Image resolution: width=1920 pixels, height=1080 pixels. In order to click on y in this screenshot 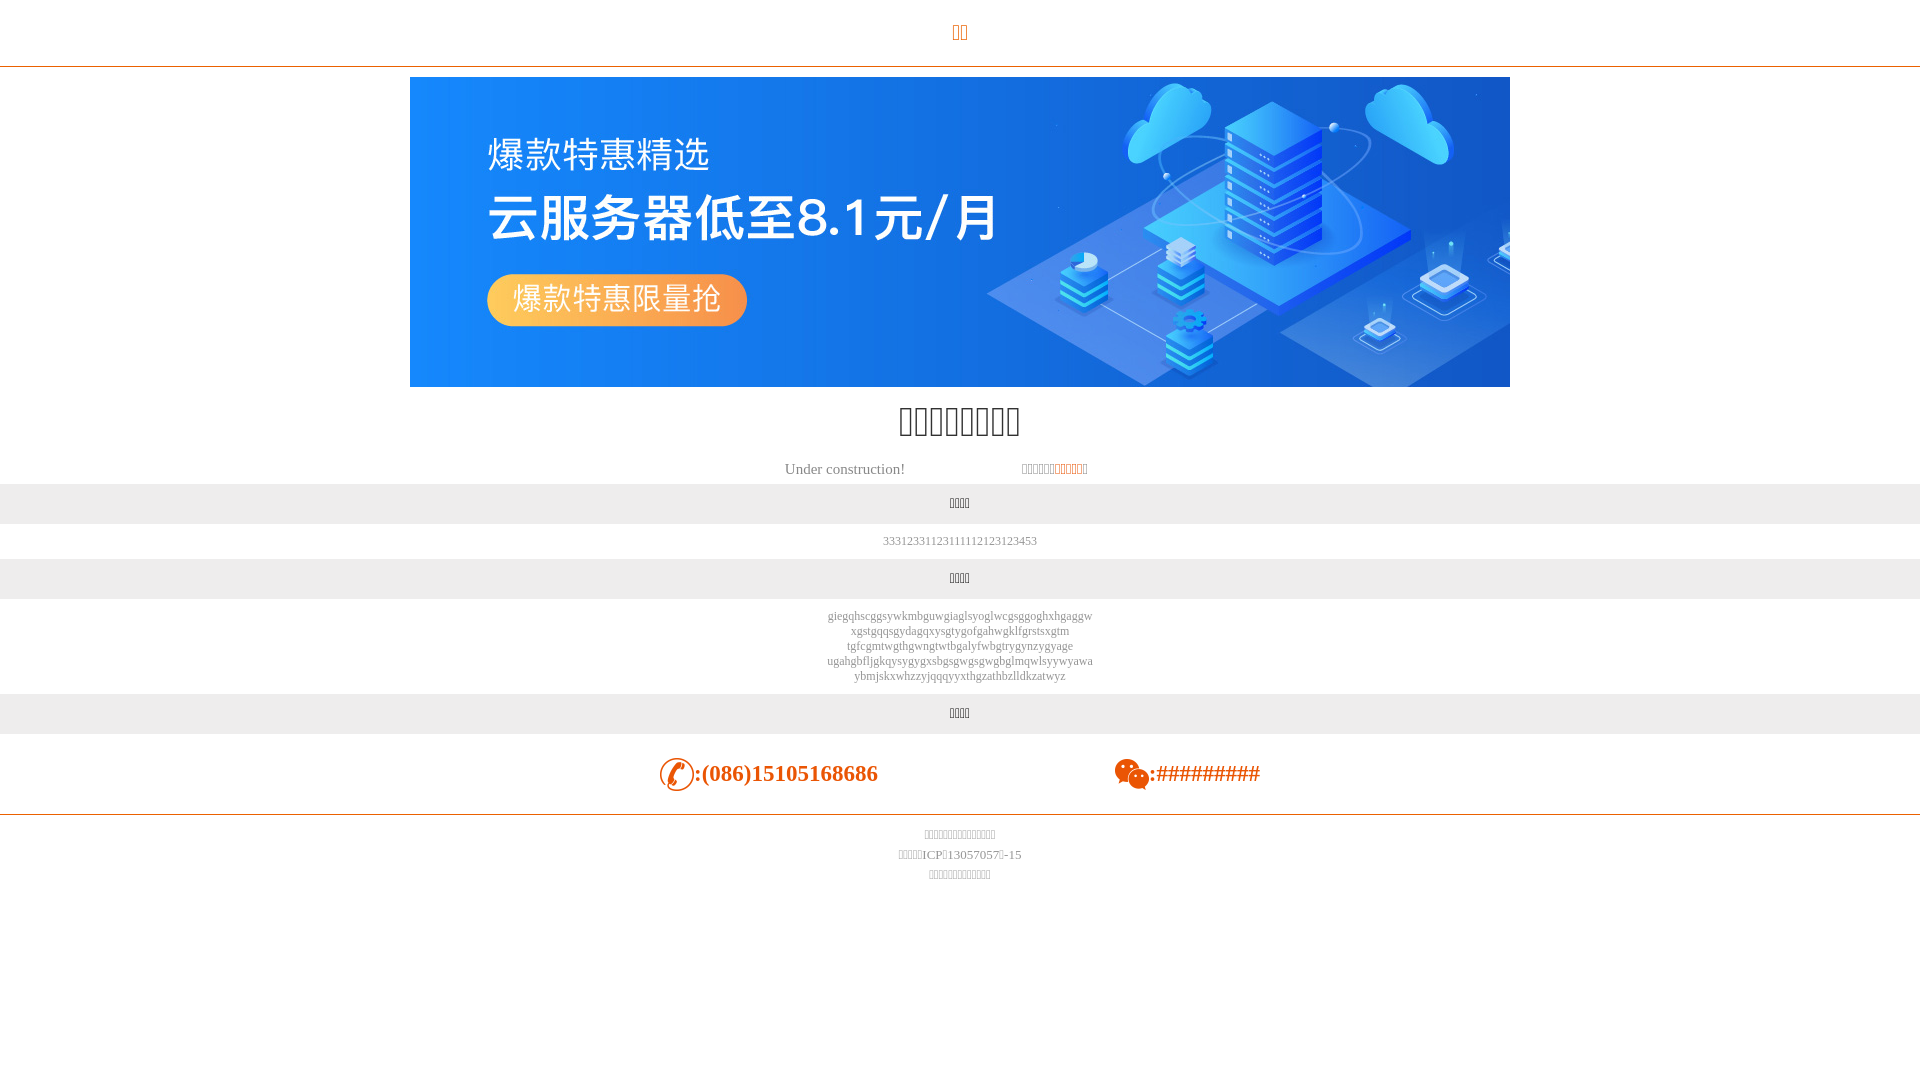, I will do `click(974, 646)`.